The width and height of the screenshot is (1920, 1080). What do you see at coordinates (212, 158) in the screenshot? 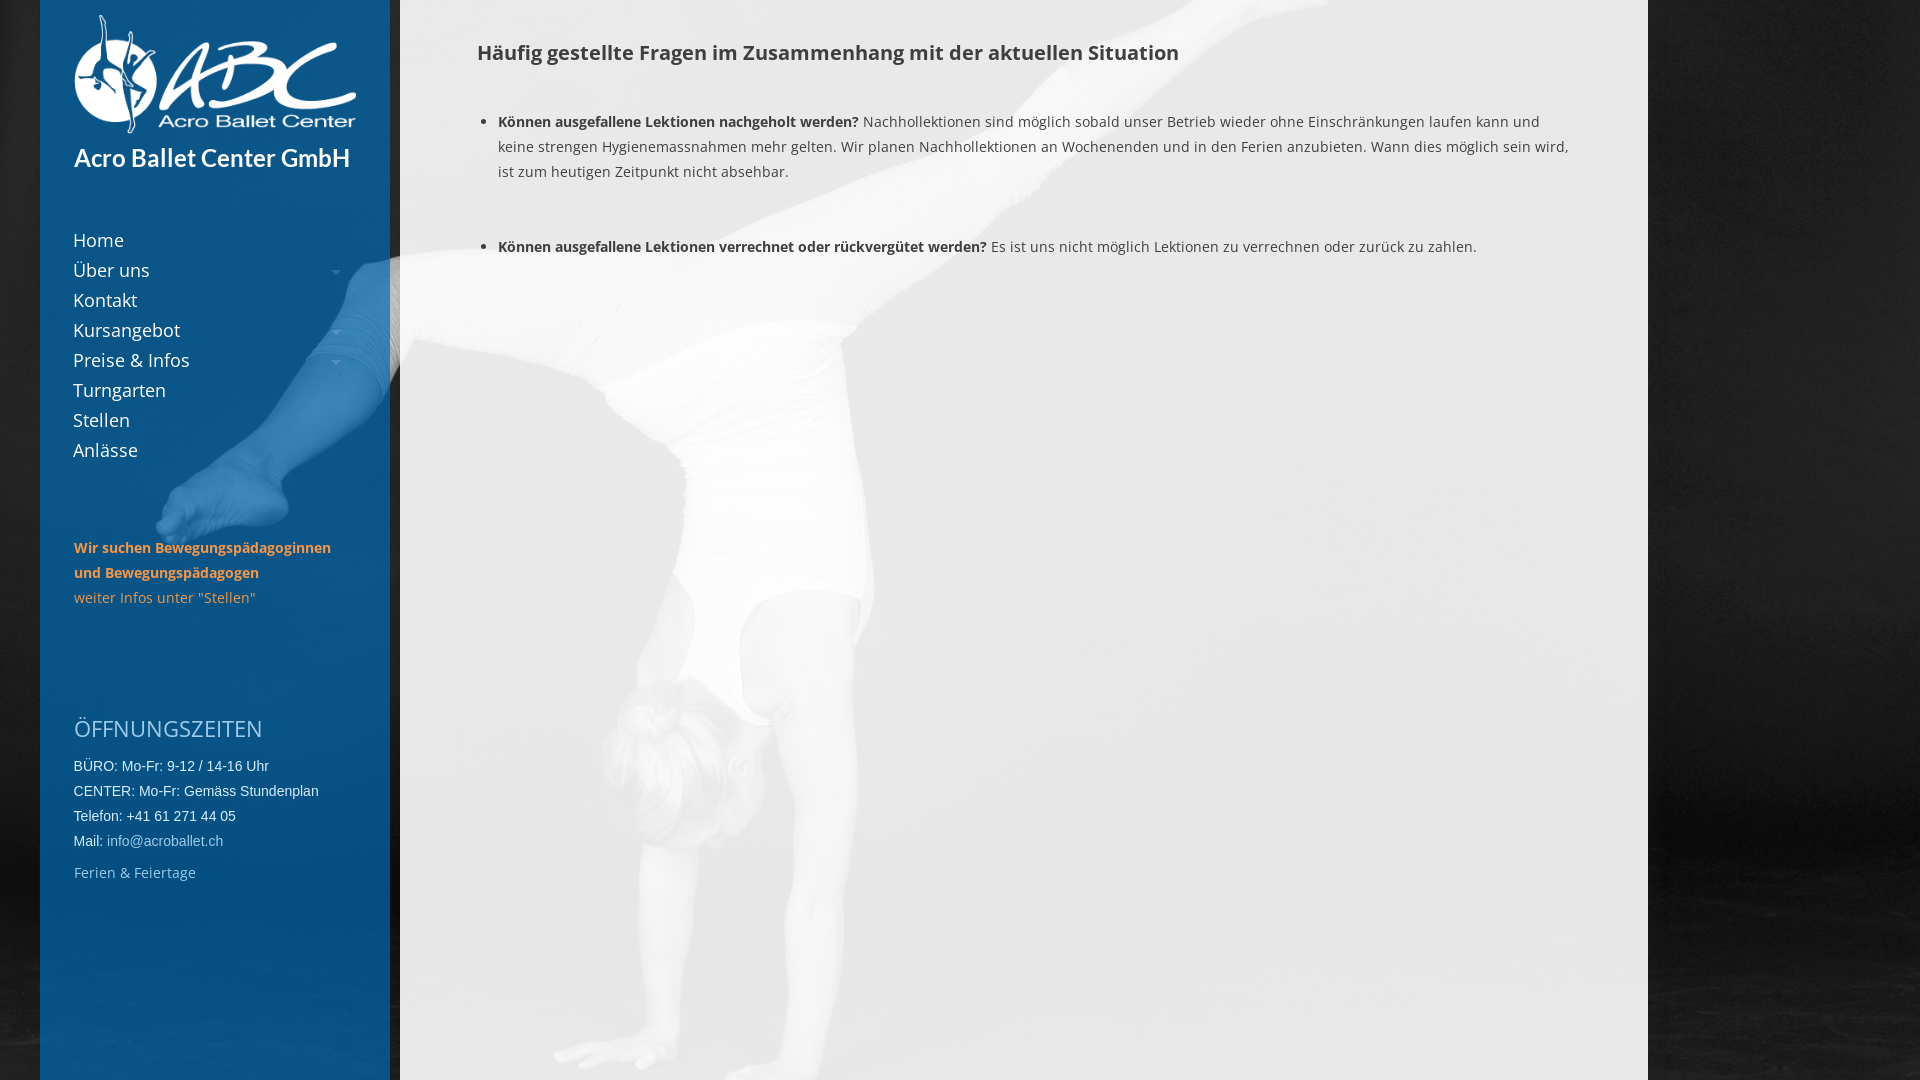
I see `Acro Ballet Center GmbH` at bounding box center [212, 158].